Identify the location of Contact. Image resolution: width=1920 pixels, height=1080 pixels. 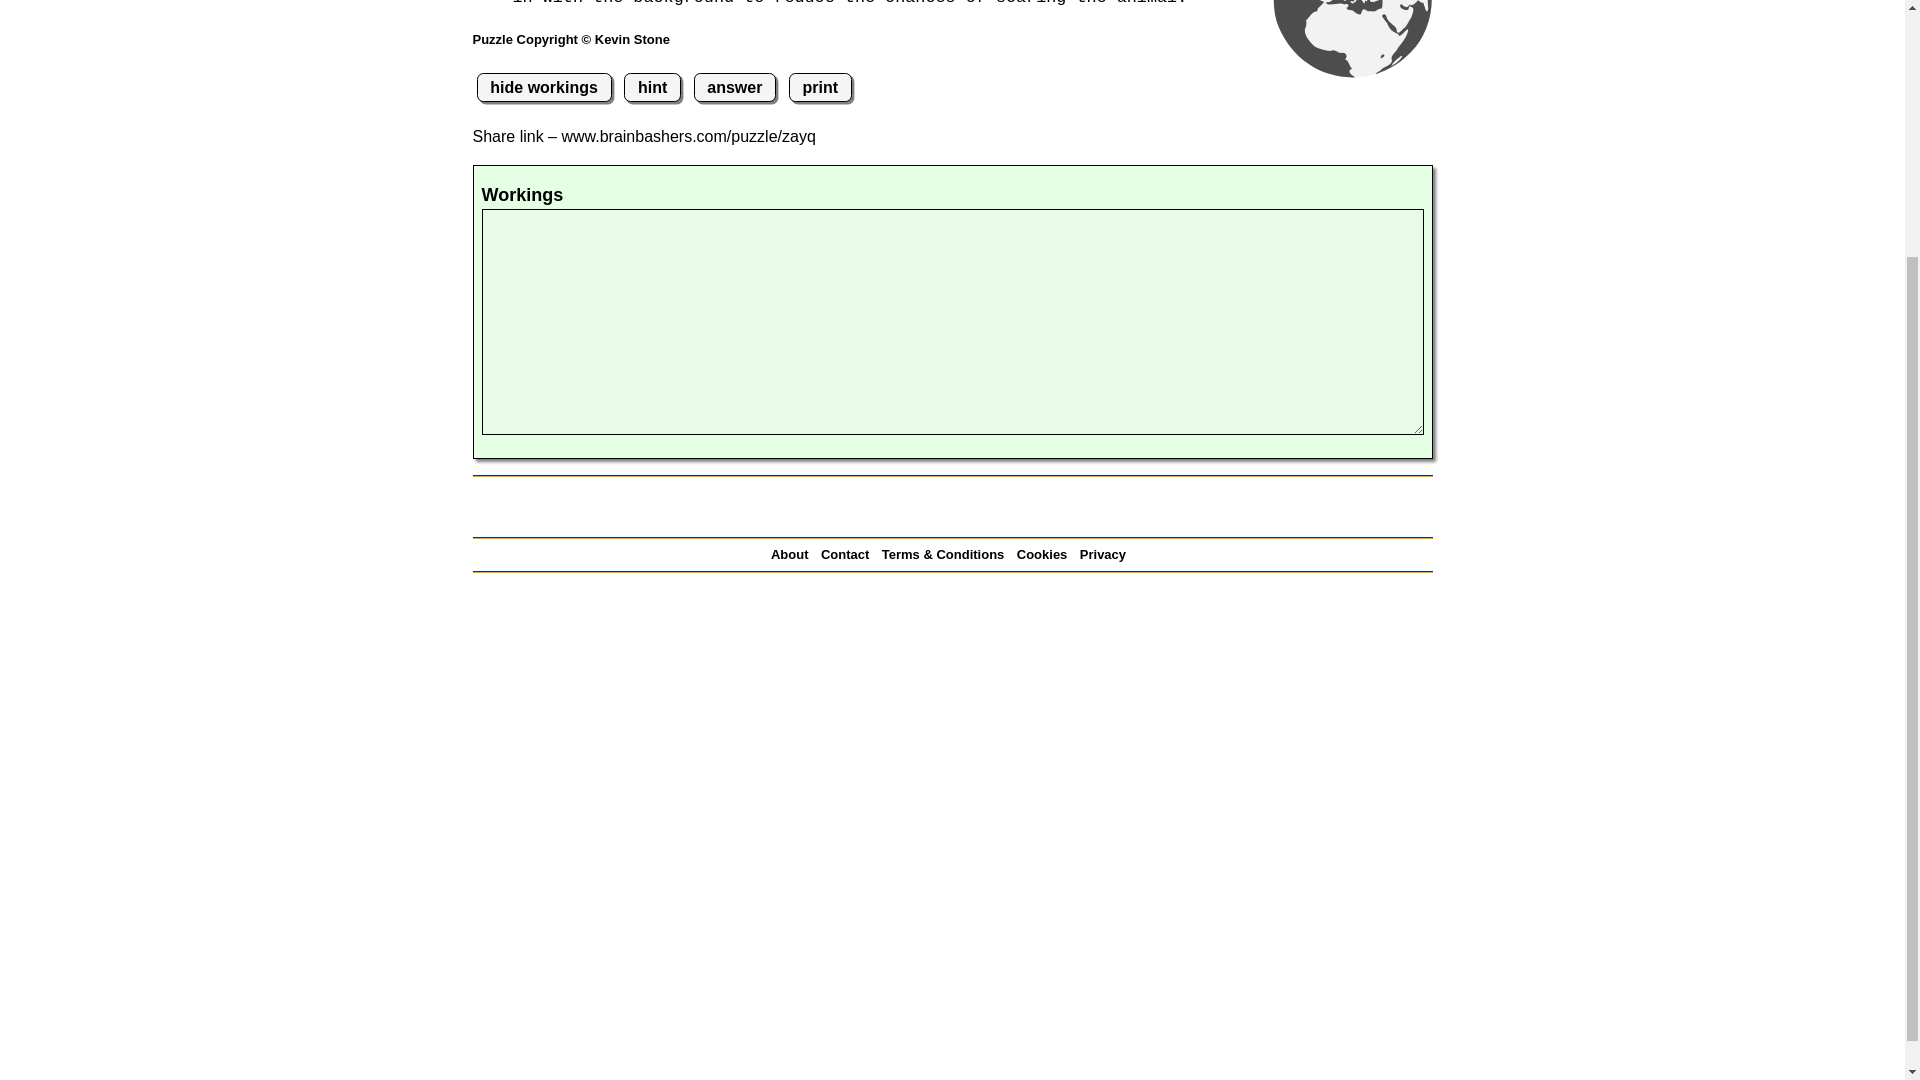
(849, 554).